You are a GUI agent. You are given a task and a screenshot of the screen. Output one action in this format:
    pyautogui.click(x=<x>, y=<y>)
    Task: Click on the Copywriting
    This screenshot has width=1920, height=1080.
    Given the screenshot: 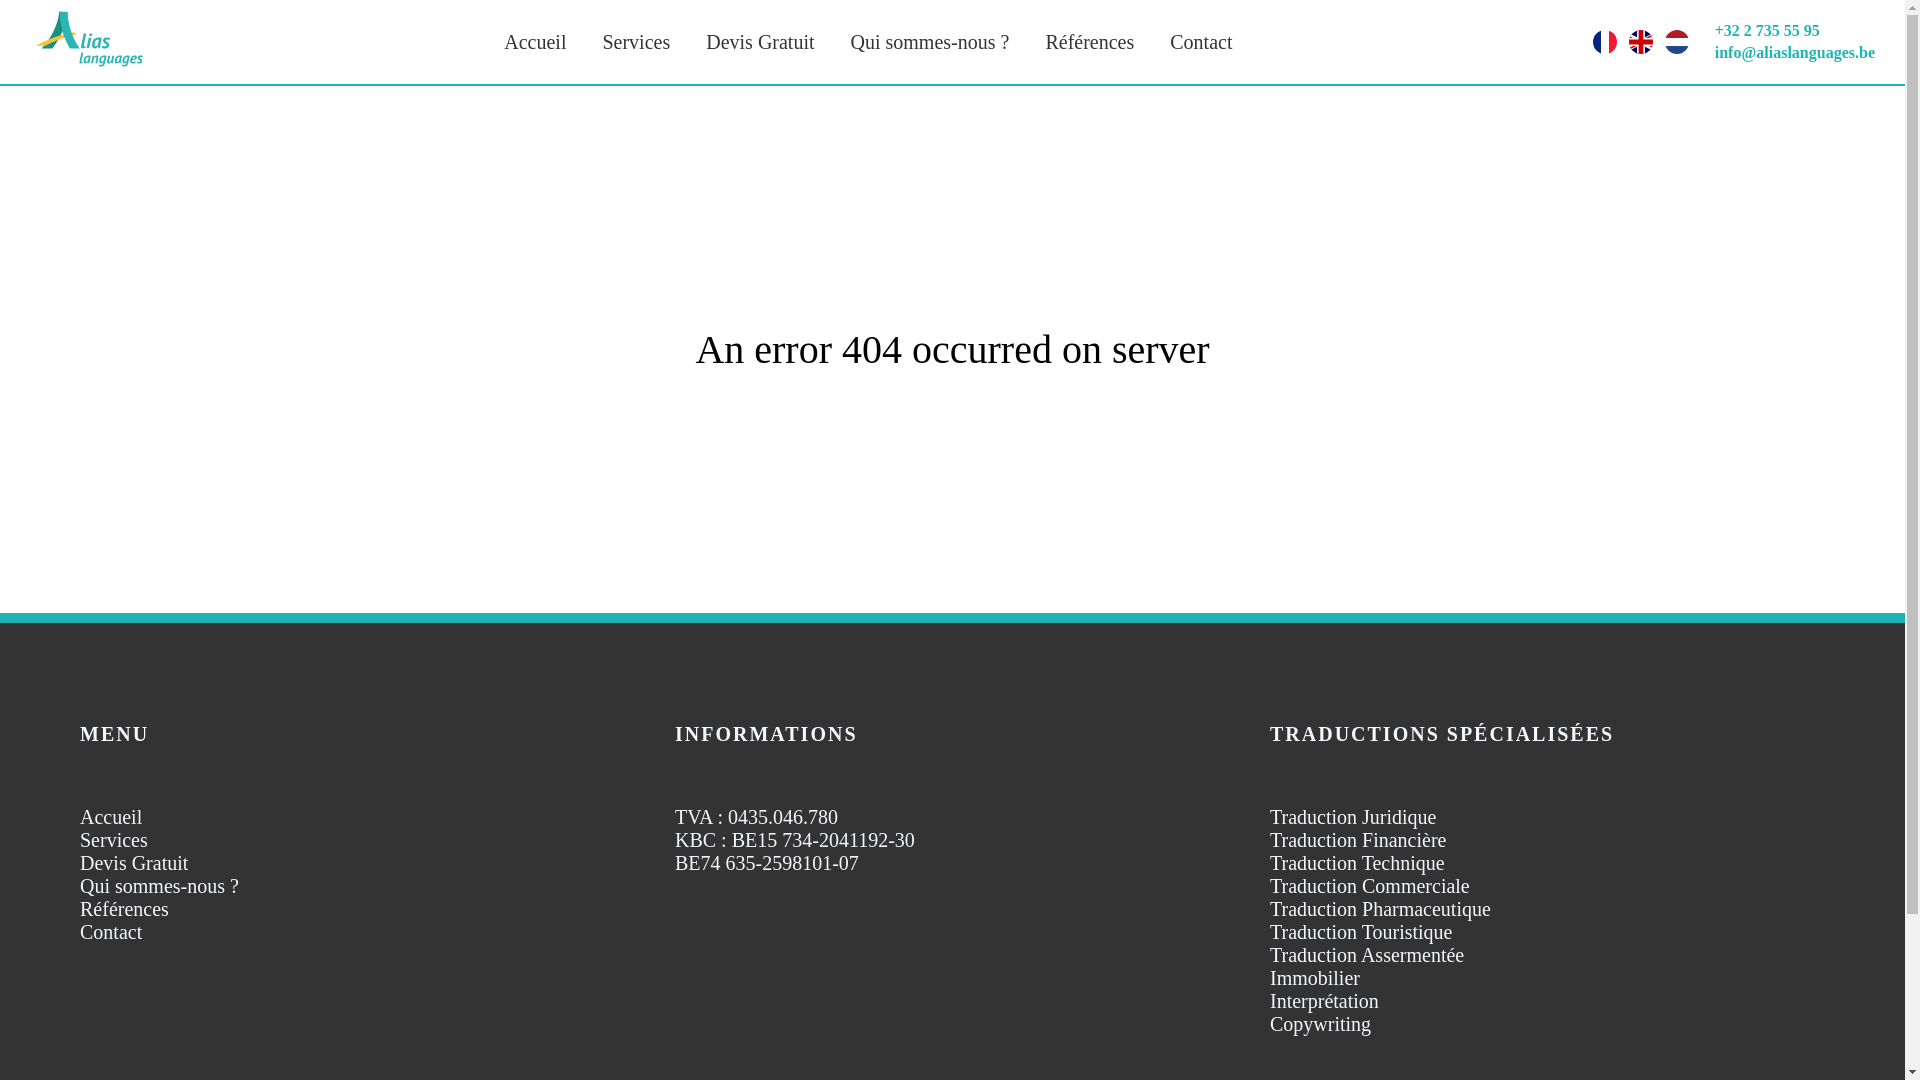 What is the action you would take?
    pyautogui.click(x=1320, y=1024)
    